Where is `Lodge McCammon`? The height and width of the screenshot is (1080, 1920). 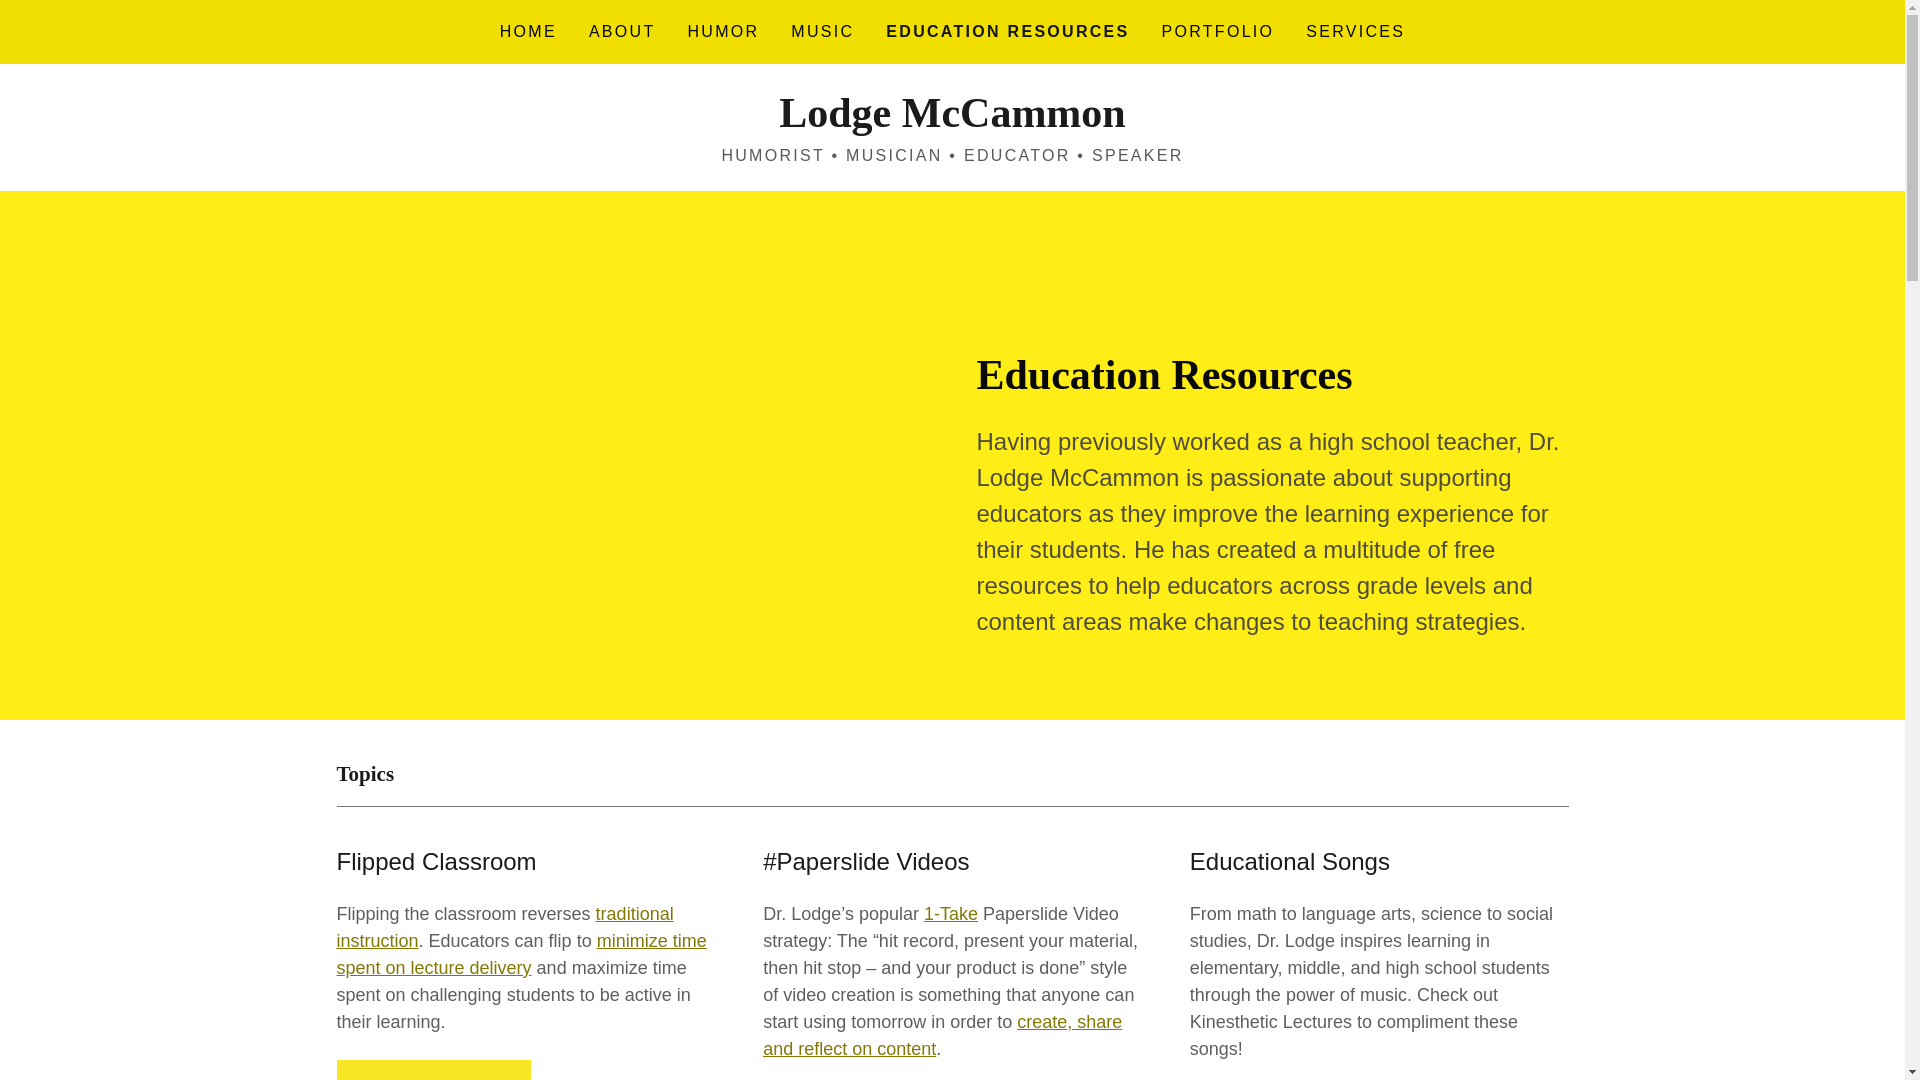
Lodge McCammon is located at coordinates (952, 120).